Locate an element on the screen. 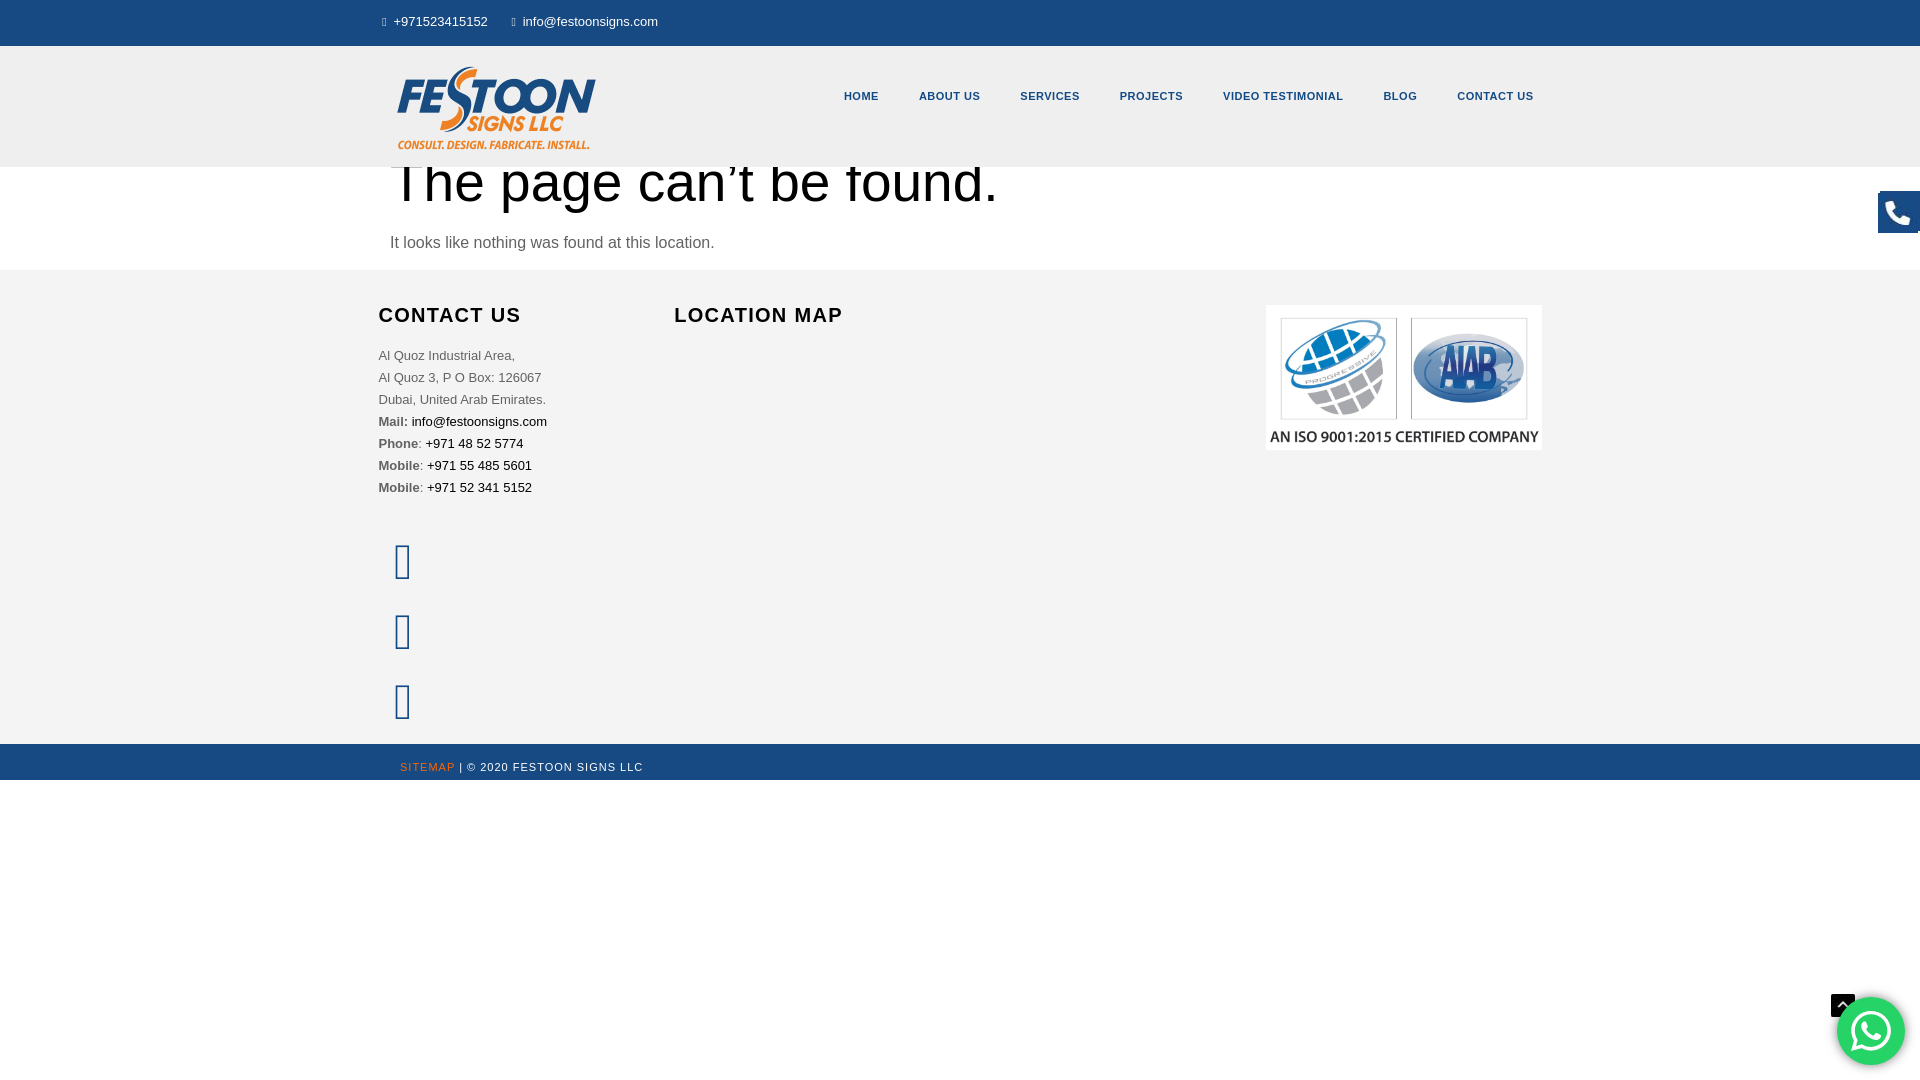 The height and width of the screenshot is (1080, 1920). ABOUT US is located at coordinates (949, 96).